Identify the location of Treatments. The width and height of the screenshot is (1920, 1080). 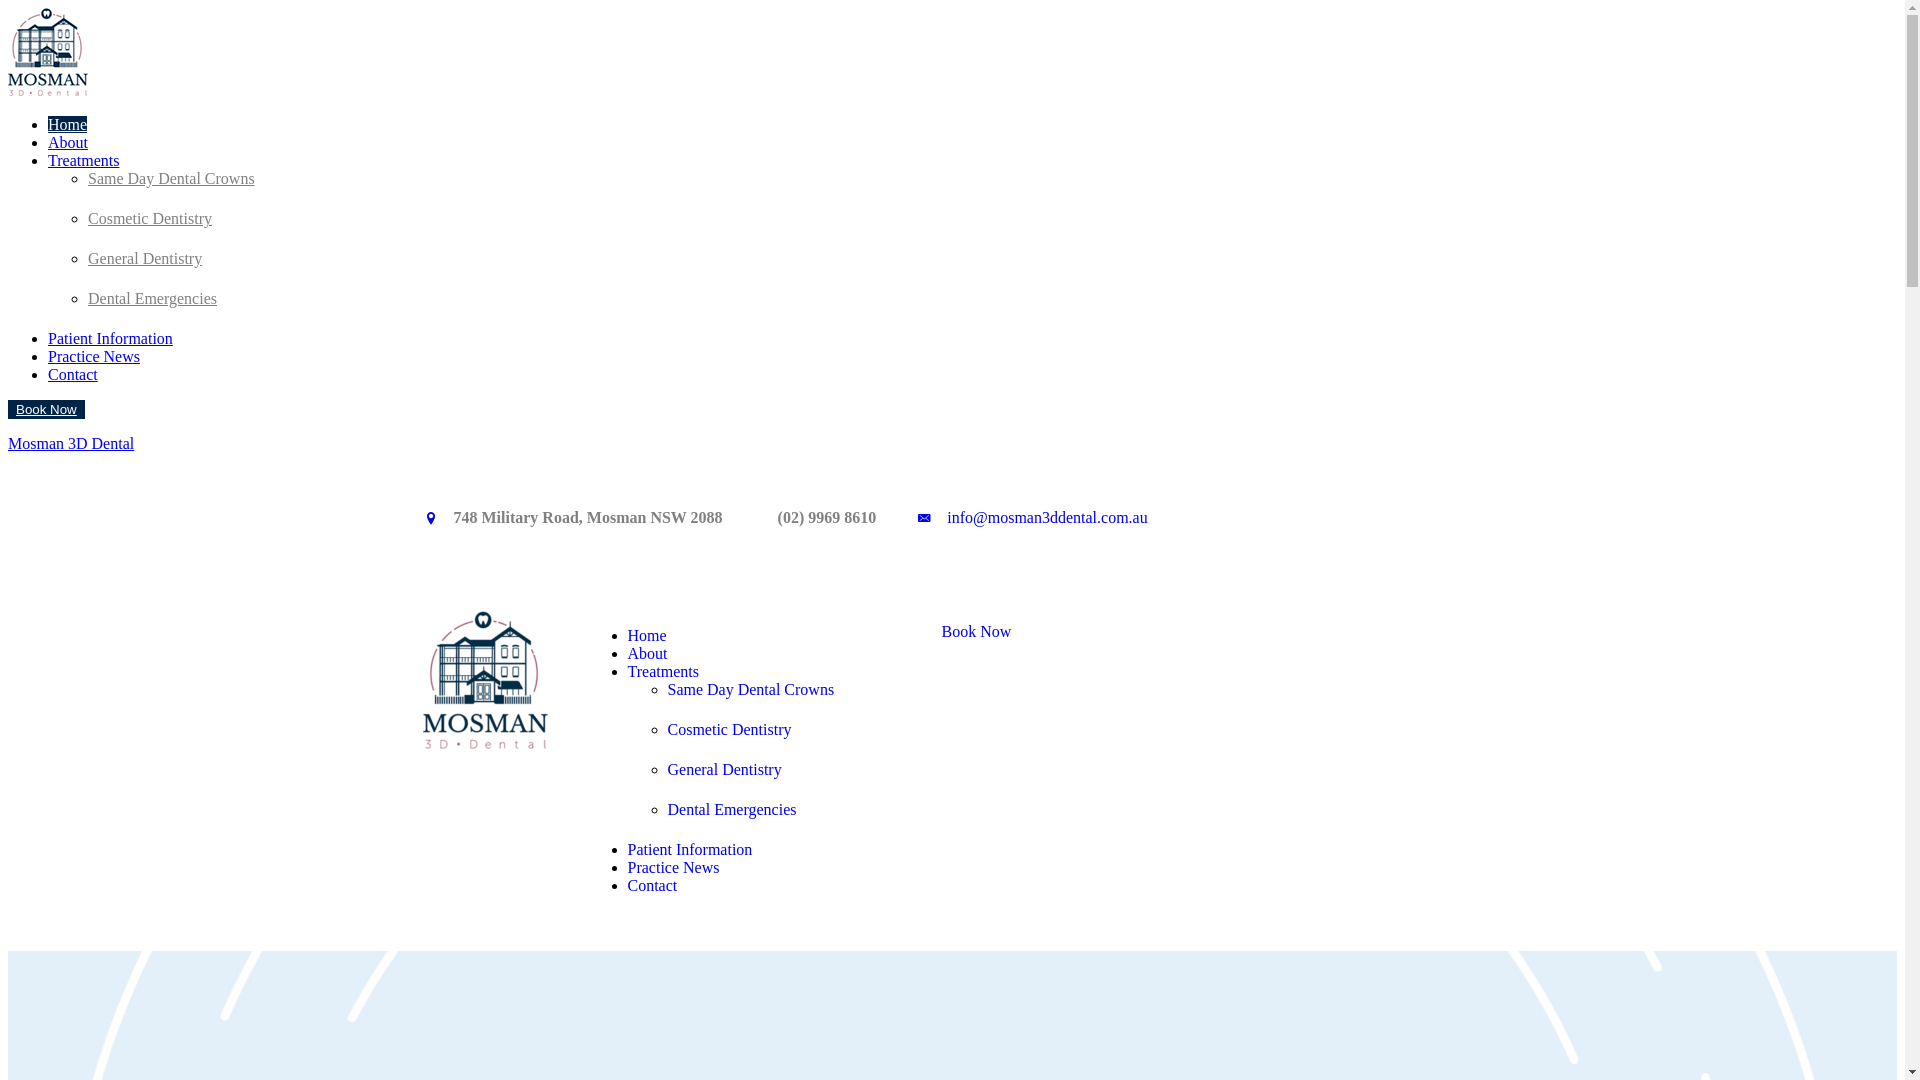
(664, 672).